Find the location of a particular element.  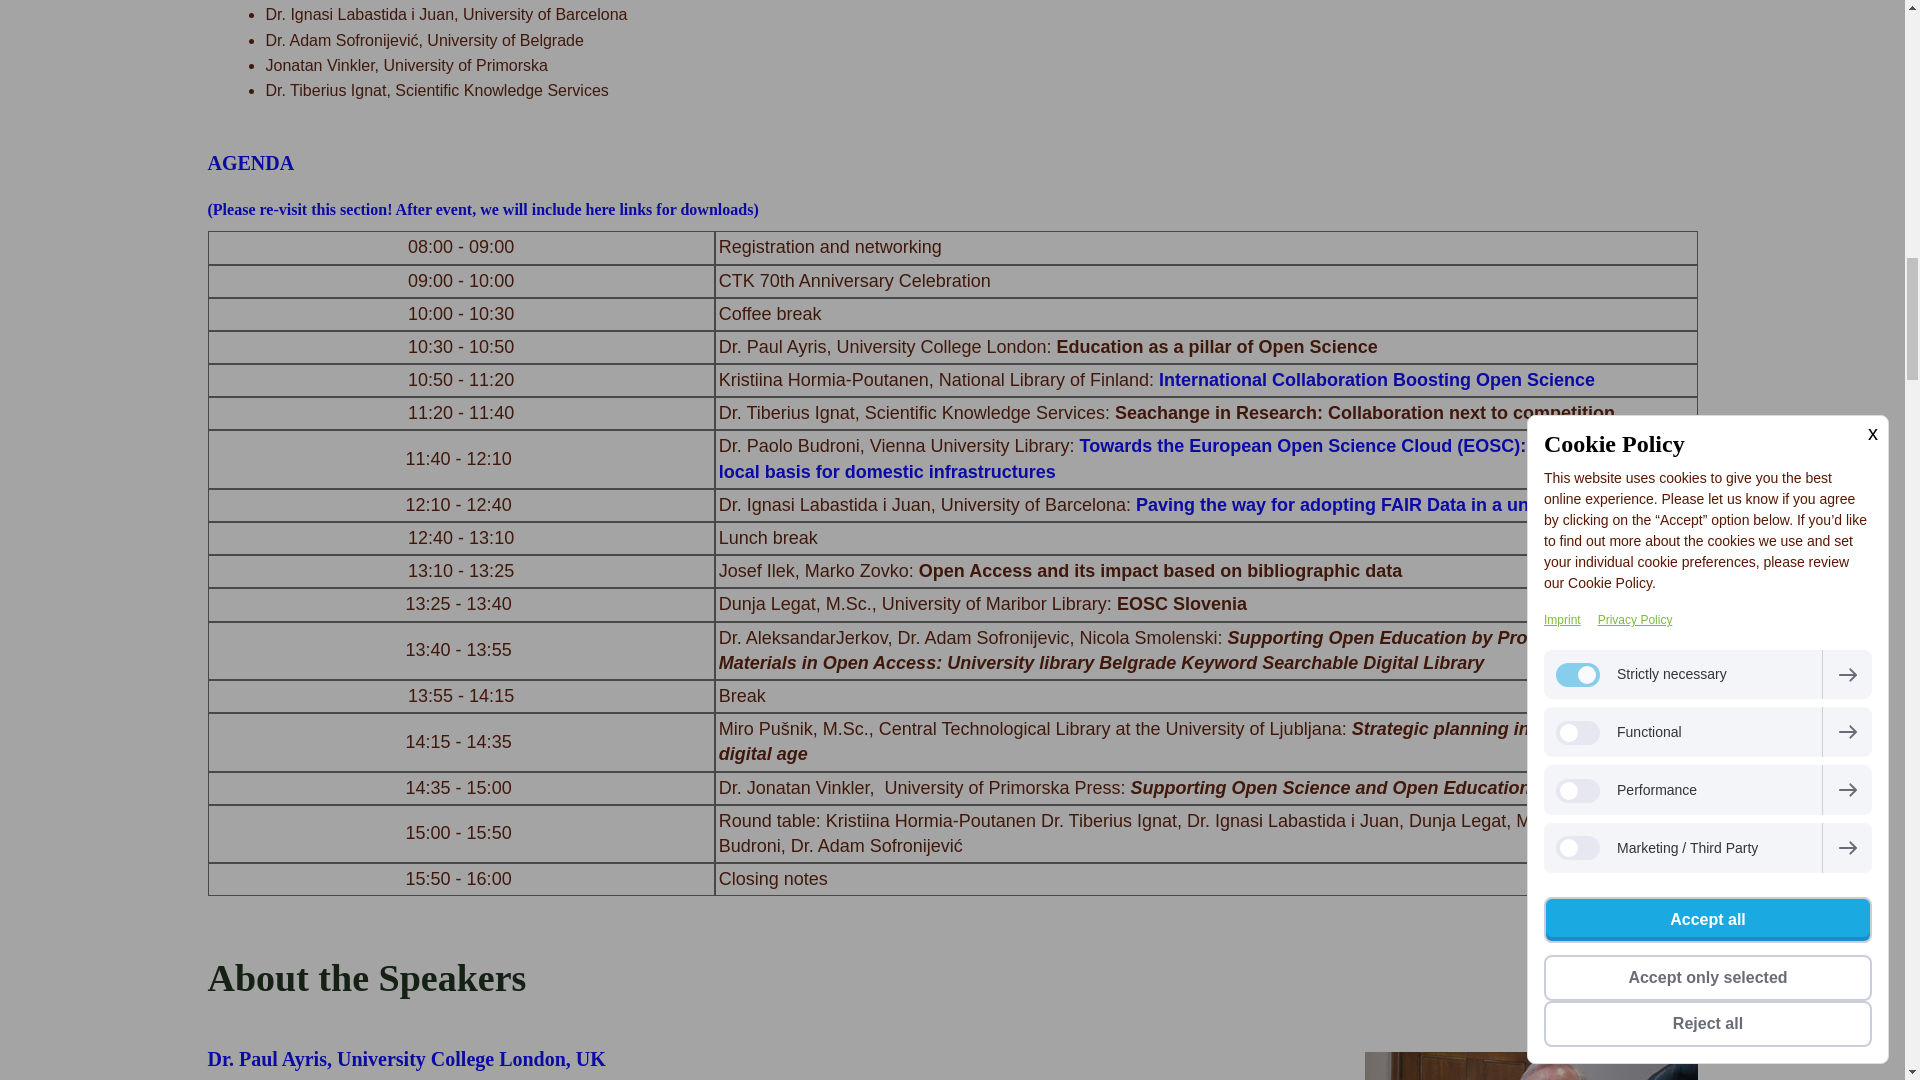

 International Collaboration Boosting Open Science is located at coordinates (1374, 380).